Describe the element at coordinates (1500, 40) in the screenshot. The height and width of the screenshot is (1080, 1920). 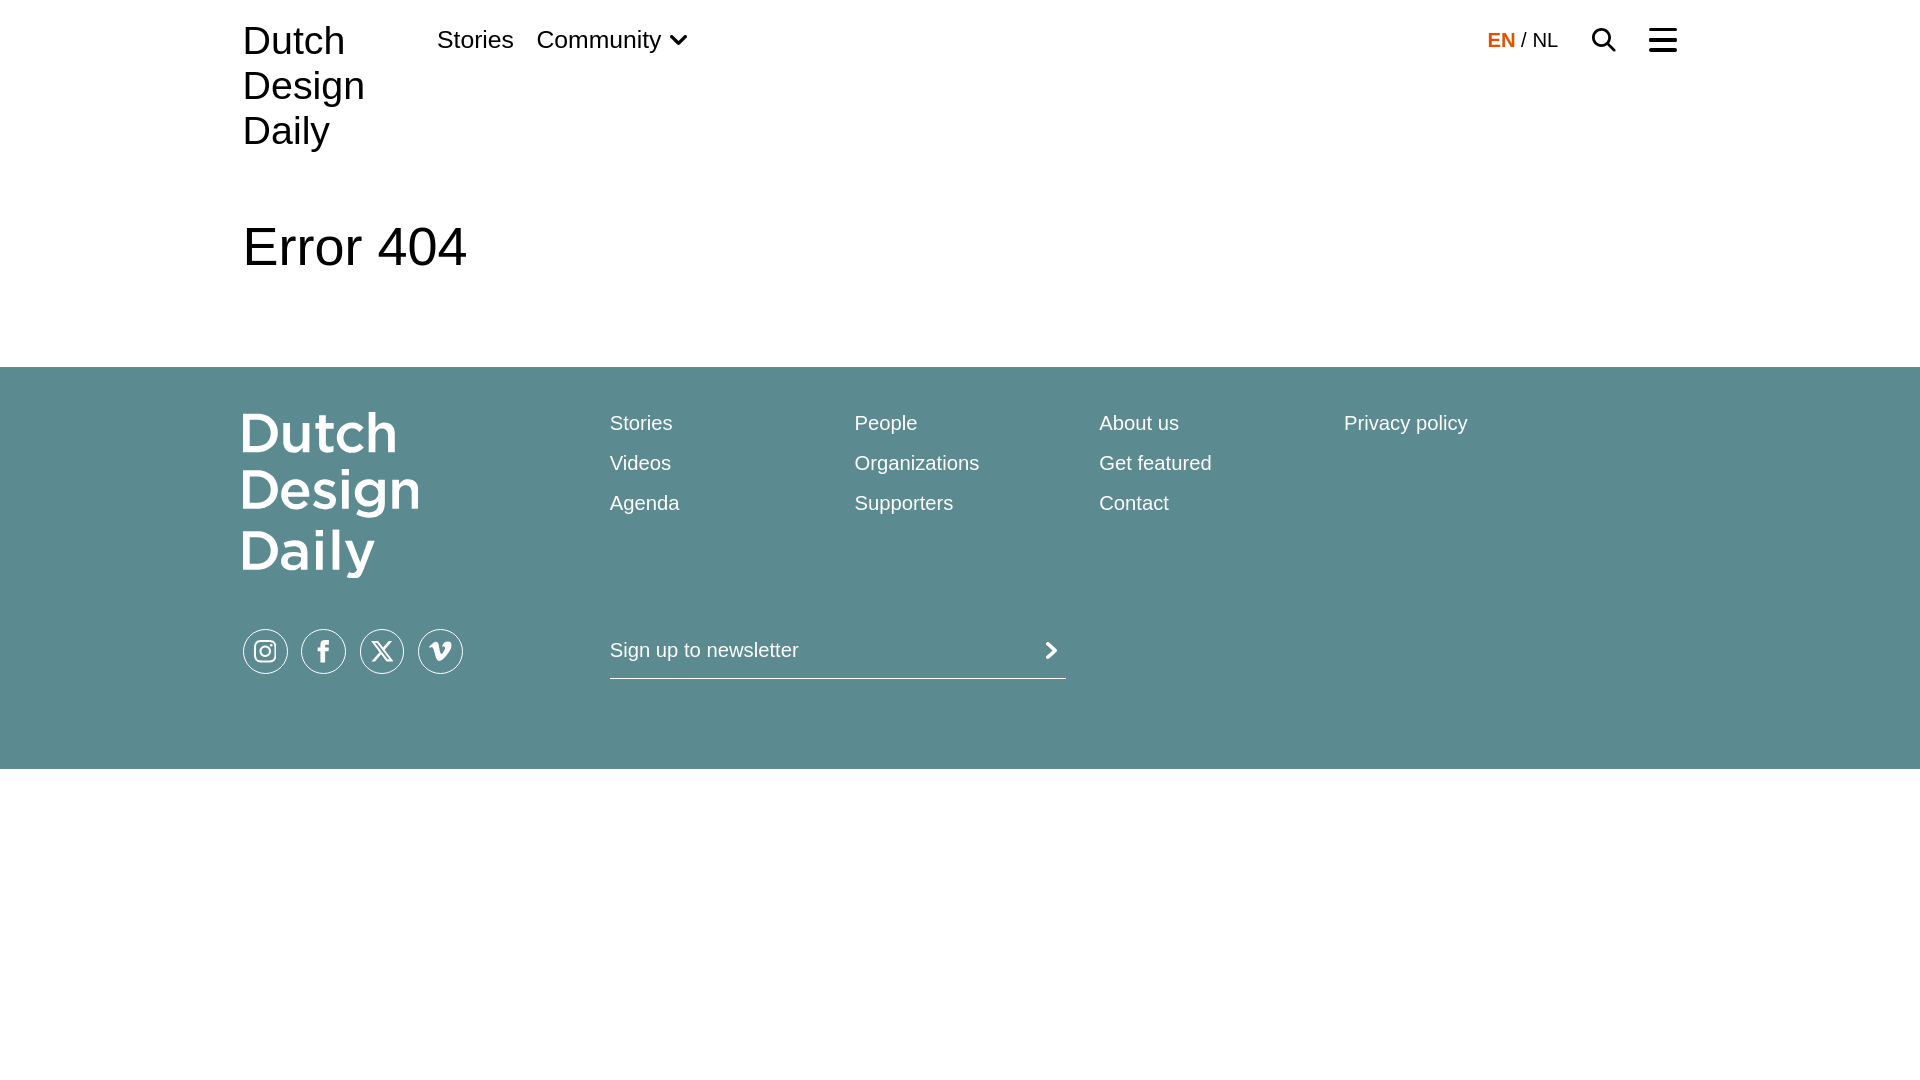
I see `Supporters` at that location.